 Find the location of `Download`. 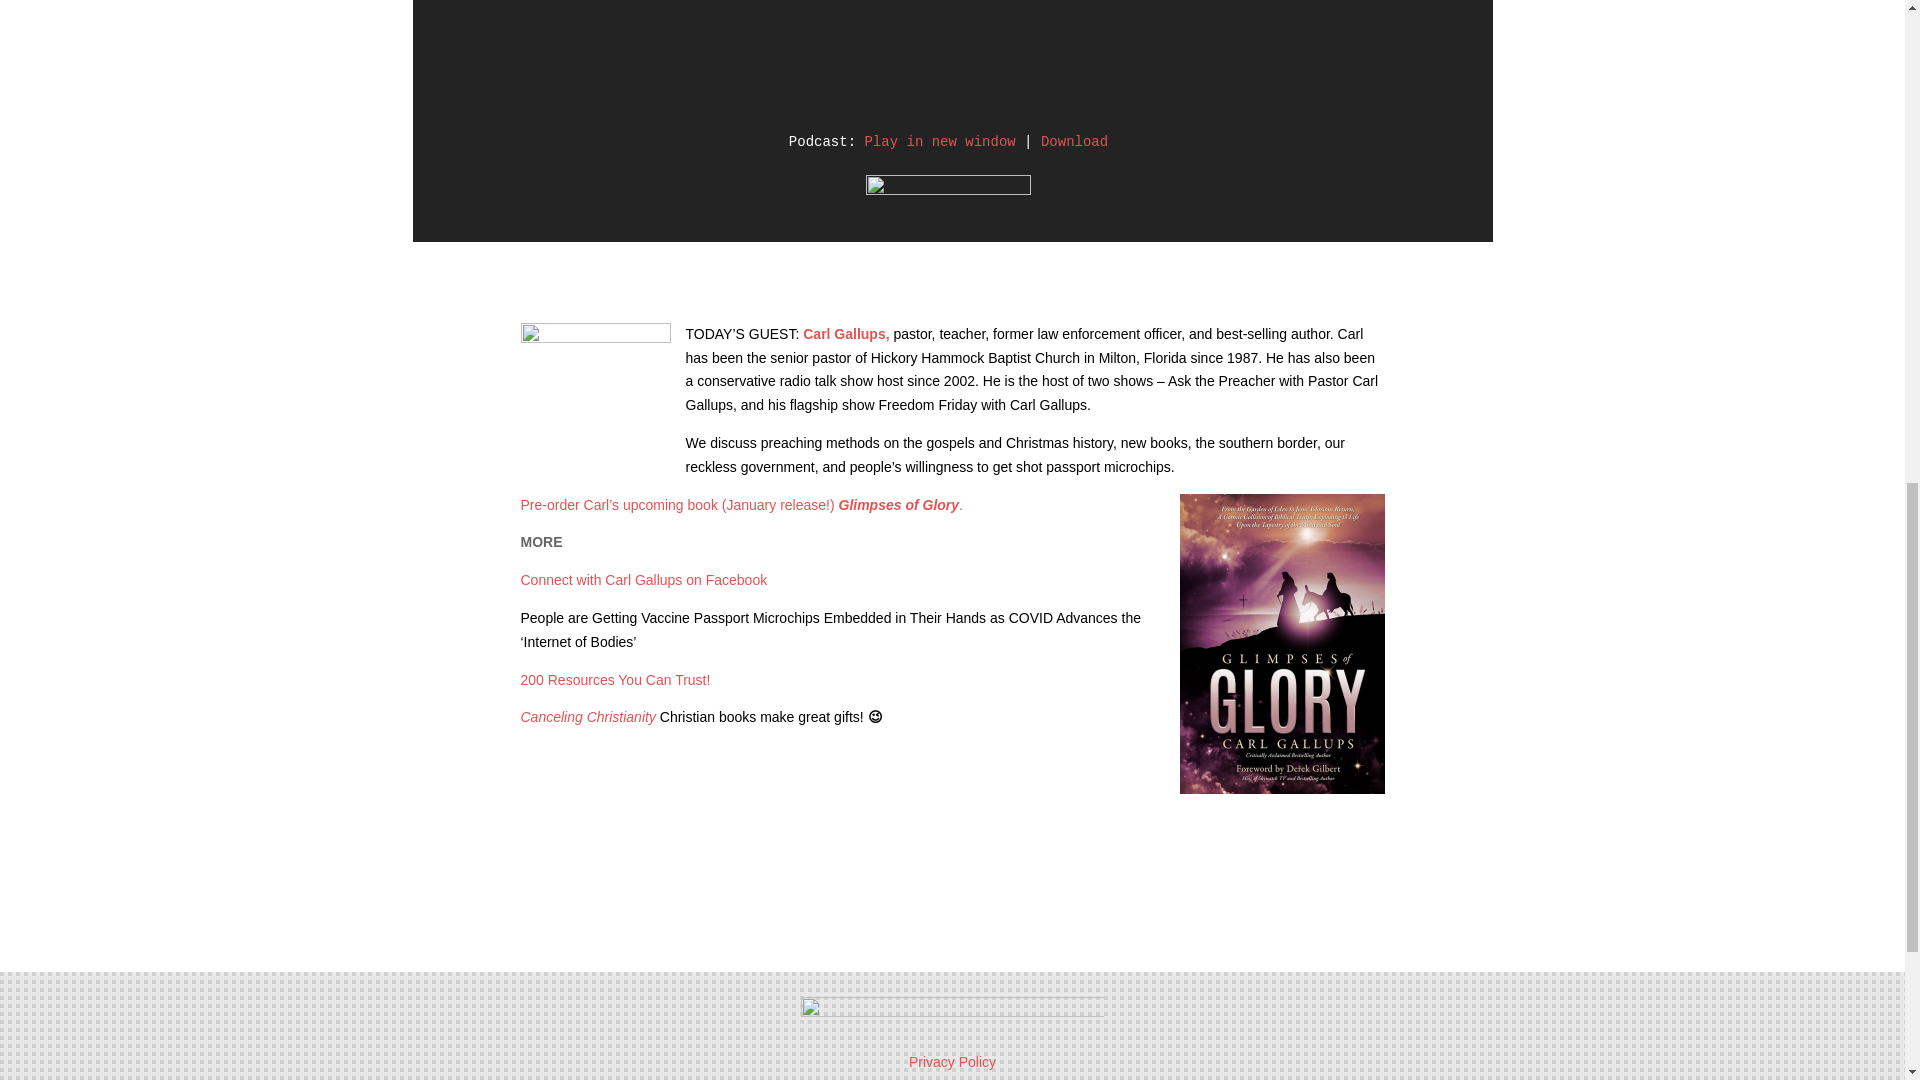

Download is located at coordinates (1074, 142).